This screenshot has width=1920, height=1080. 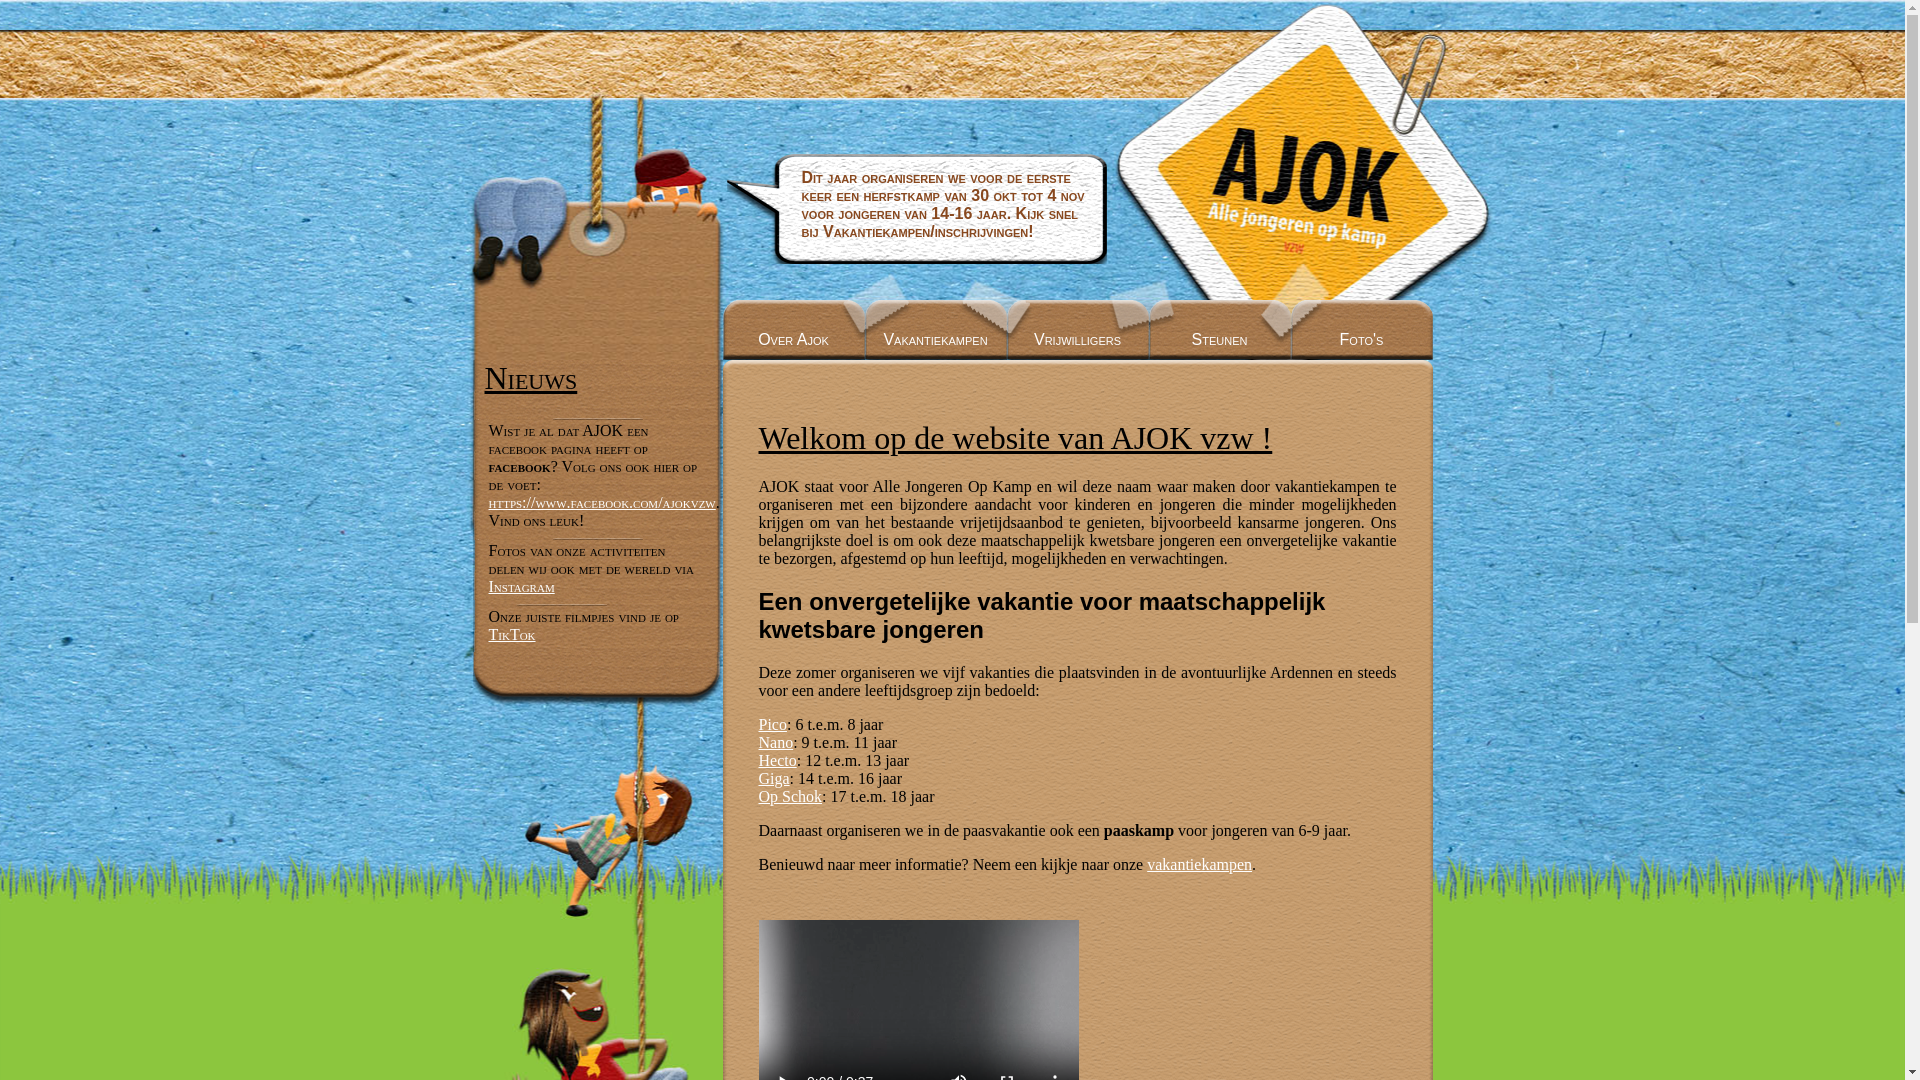 I want to click on Giga, so click(x=774, y=778).